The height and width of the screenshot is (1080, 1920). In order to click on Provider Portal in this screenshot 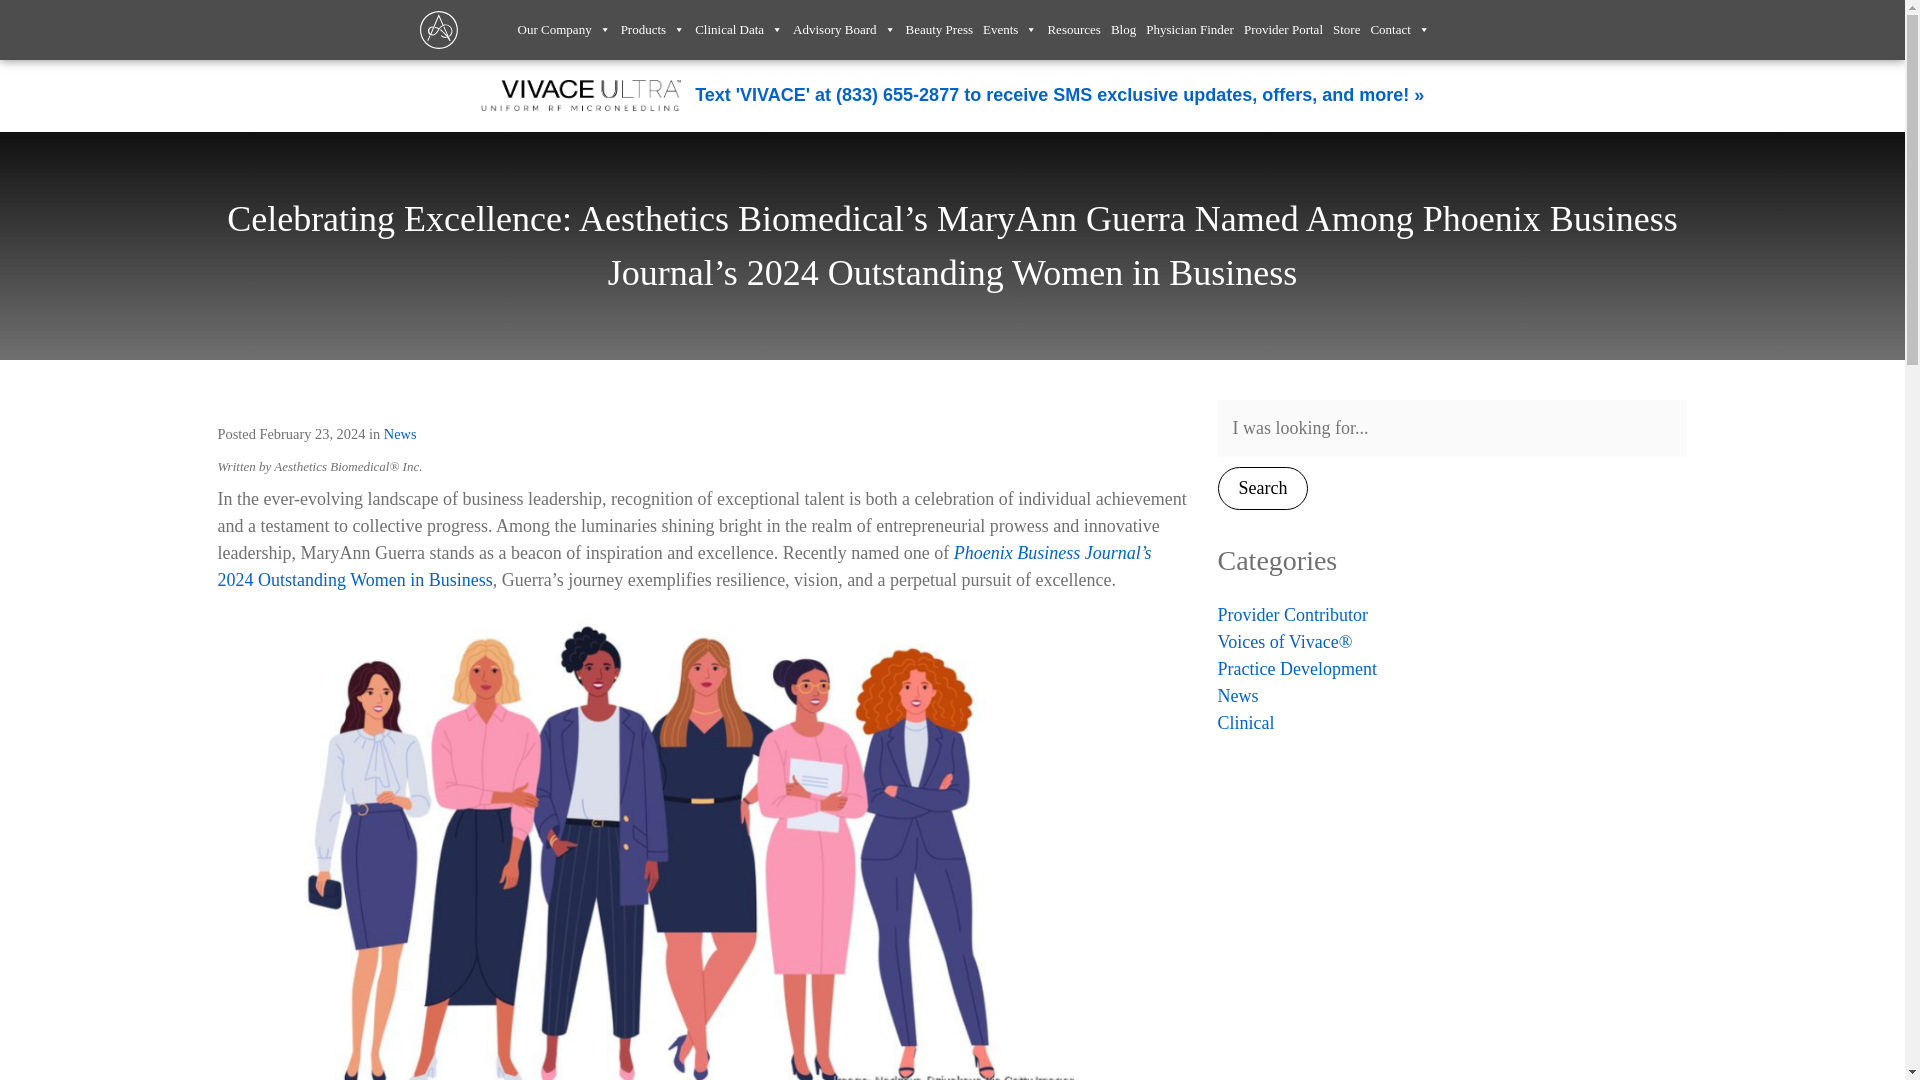, I will do `click(1283, 20)`.